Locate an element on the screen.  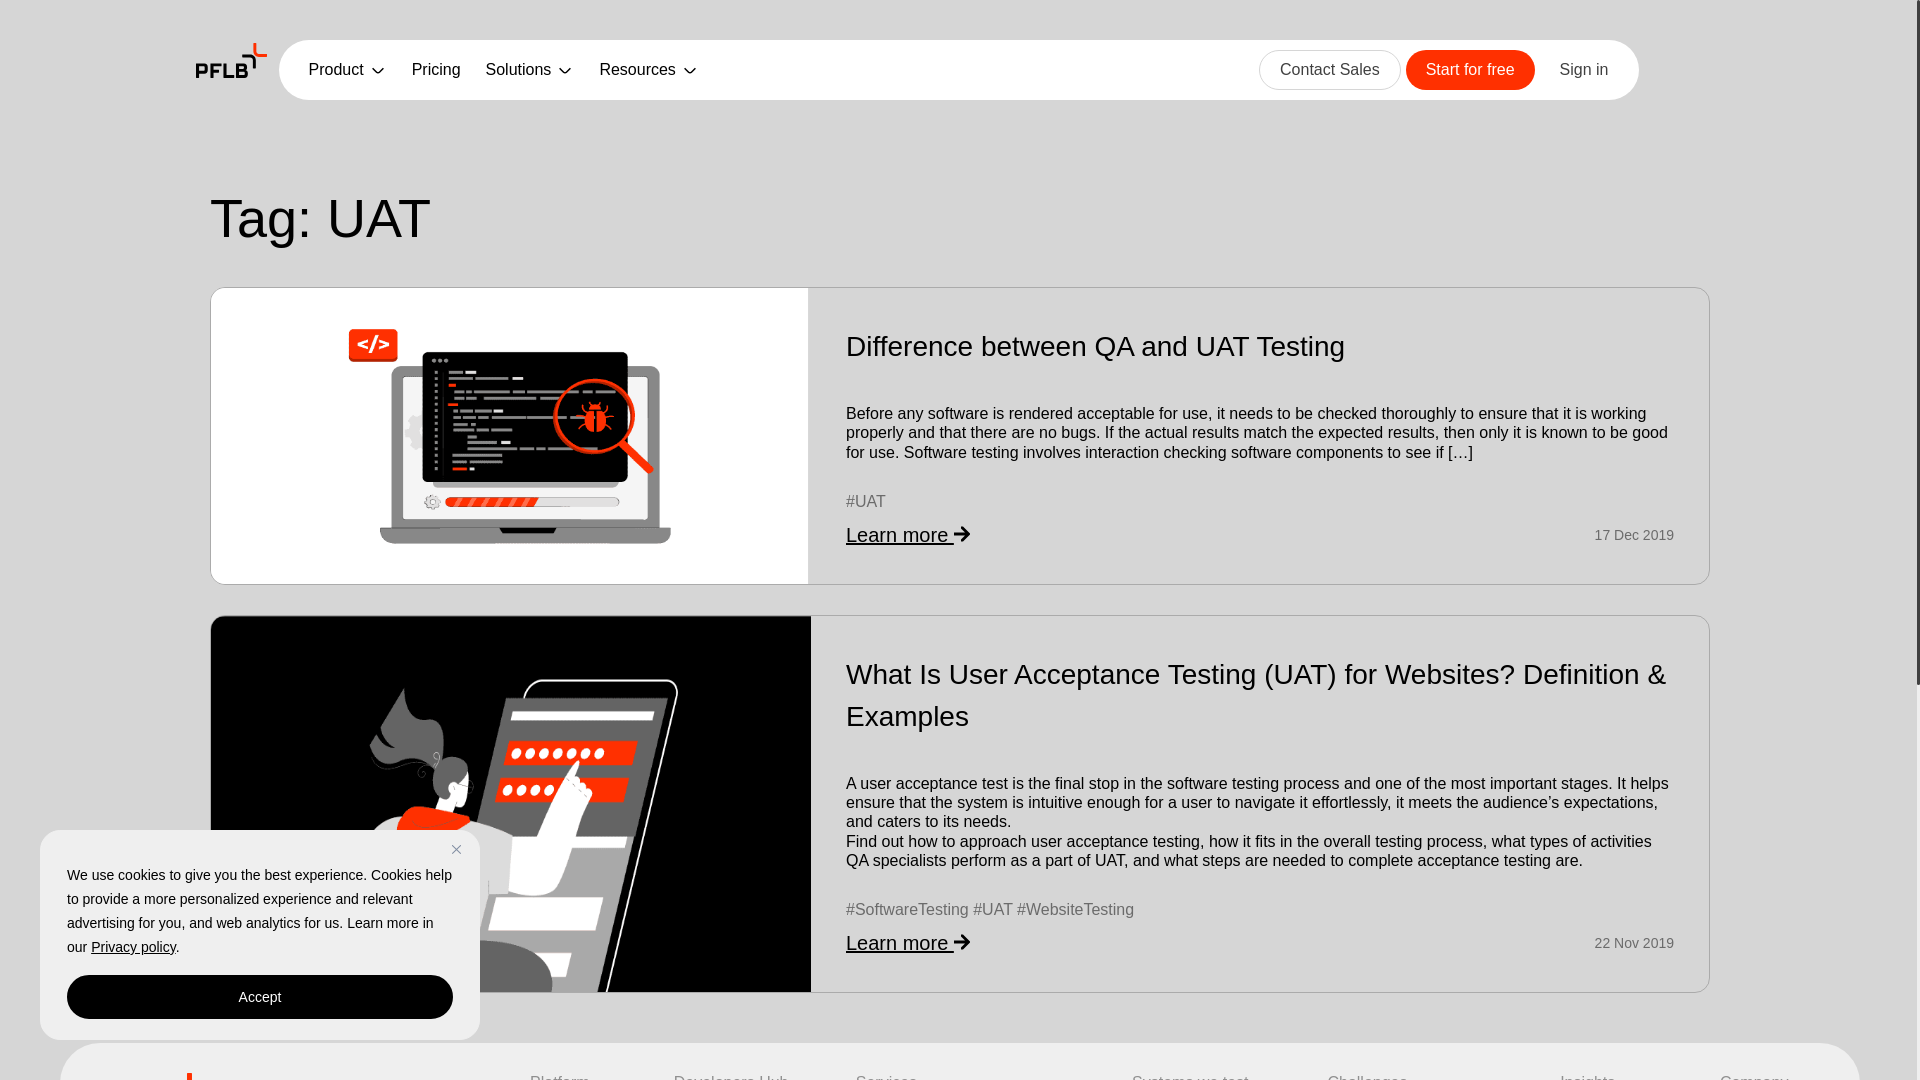
Privacy policy is located at coordinates (133, 946).